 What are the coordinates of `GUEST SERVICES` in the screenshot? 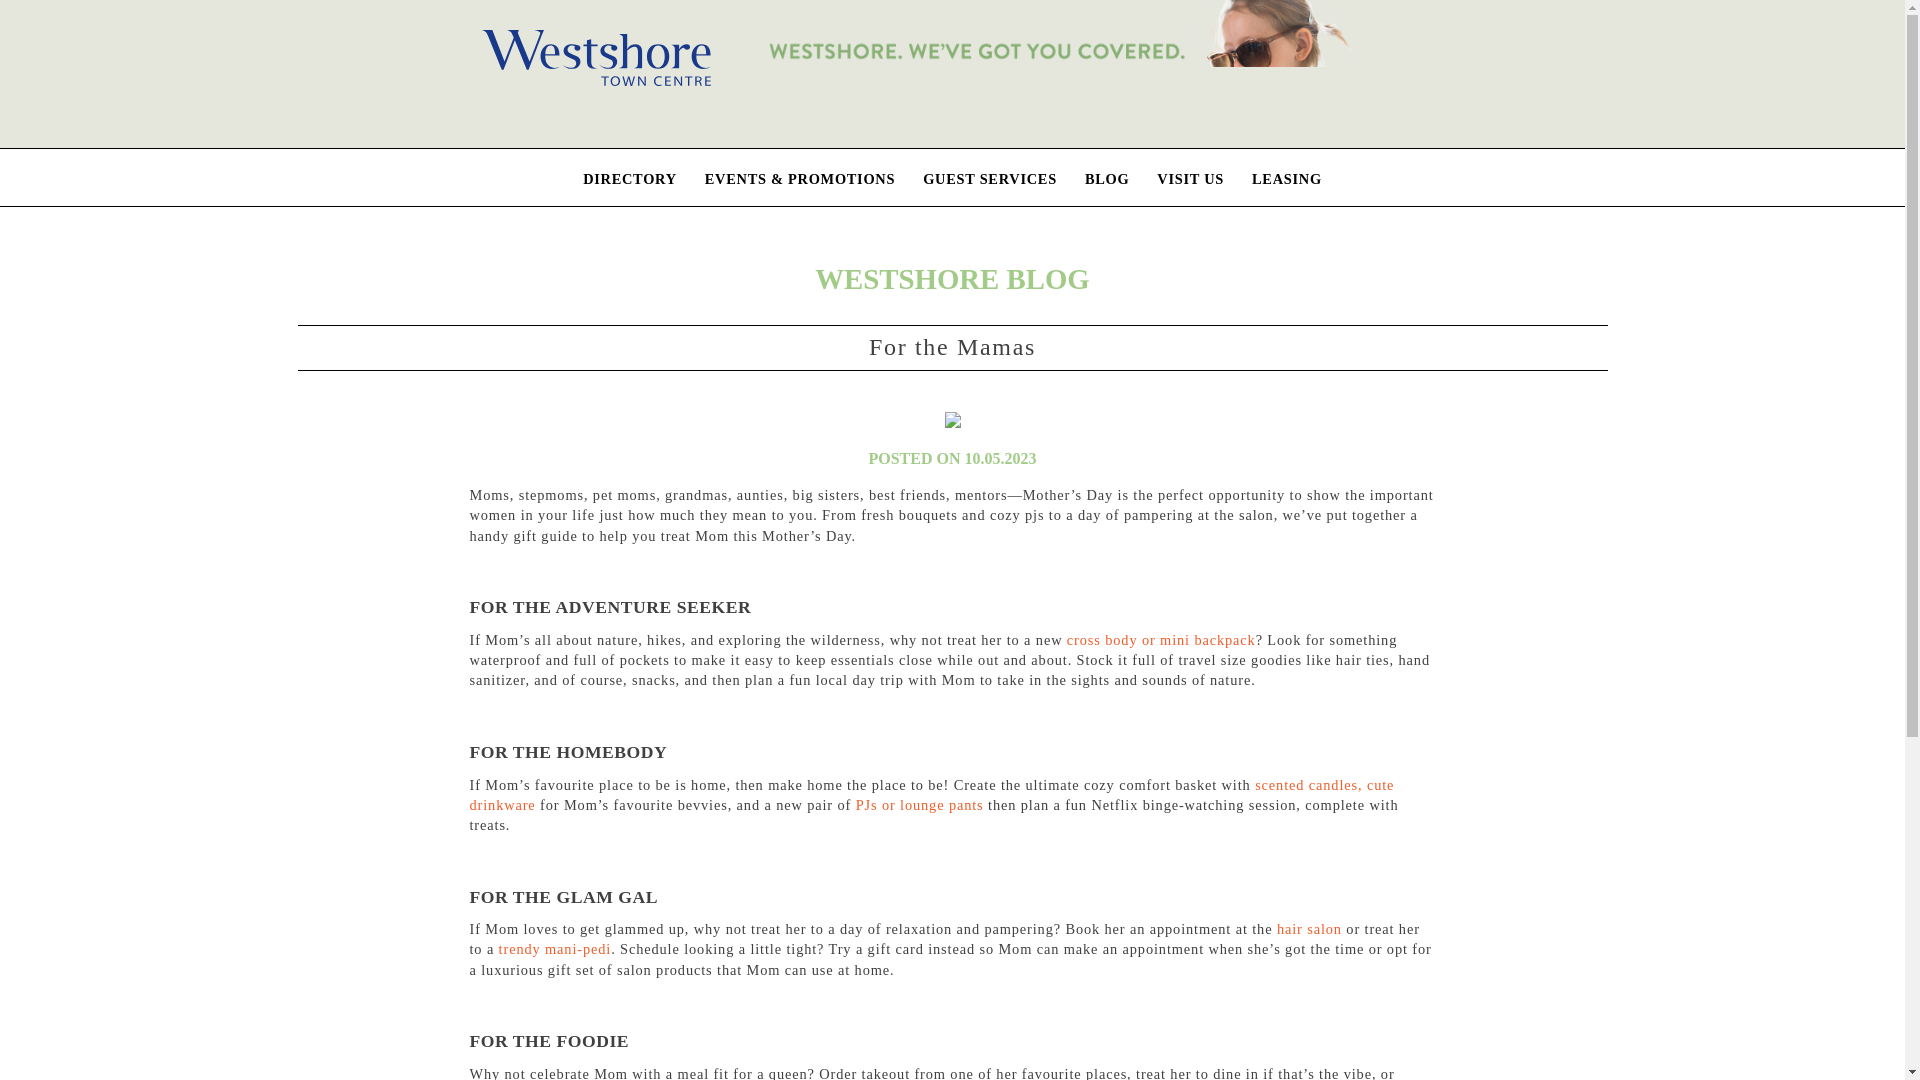 It's located at (990, 178).